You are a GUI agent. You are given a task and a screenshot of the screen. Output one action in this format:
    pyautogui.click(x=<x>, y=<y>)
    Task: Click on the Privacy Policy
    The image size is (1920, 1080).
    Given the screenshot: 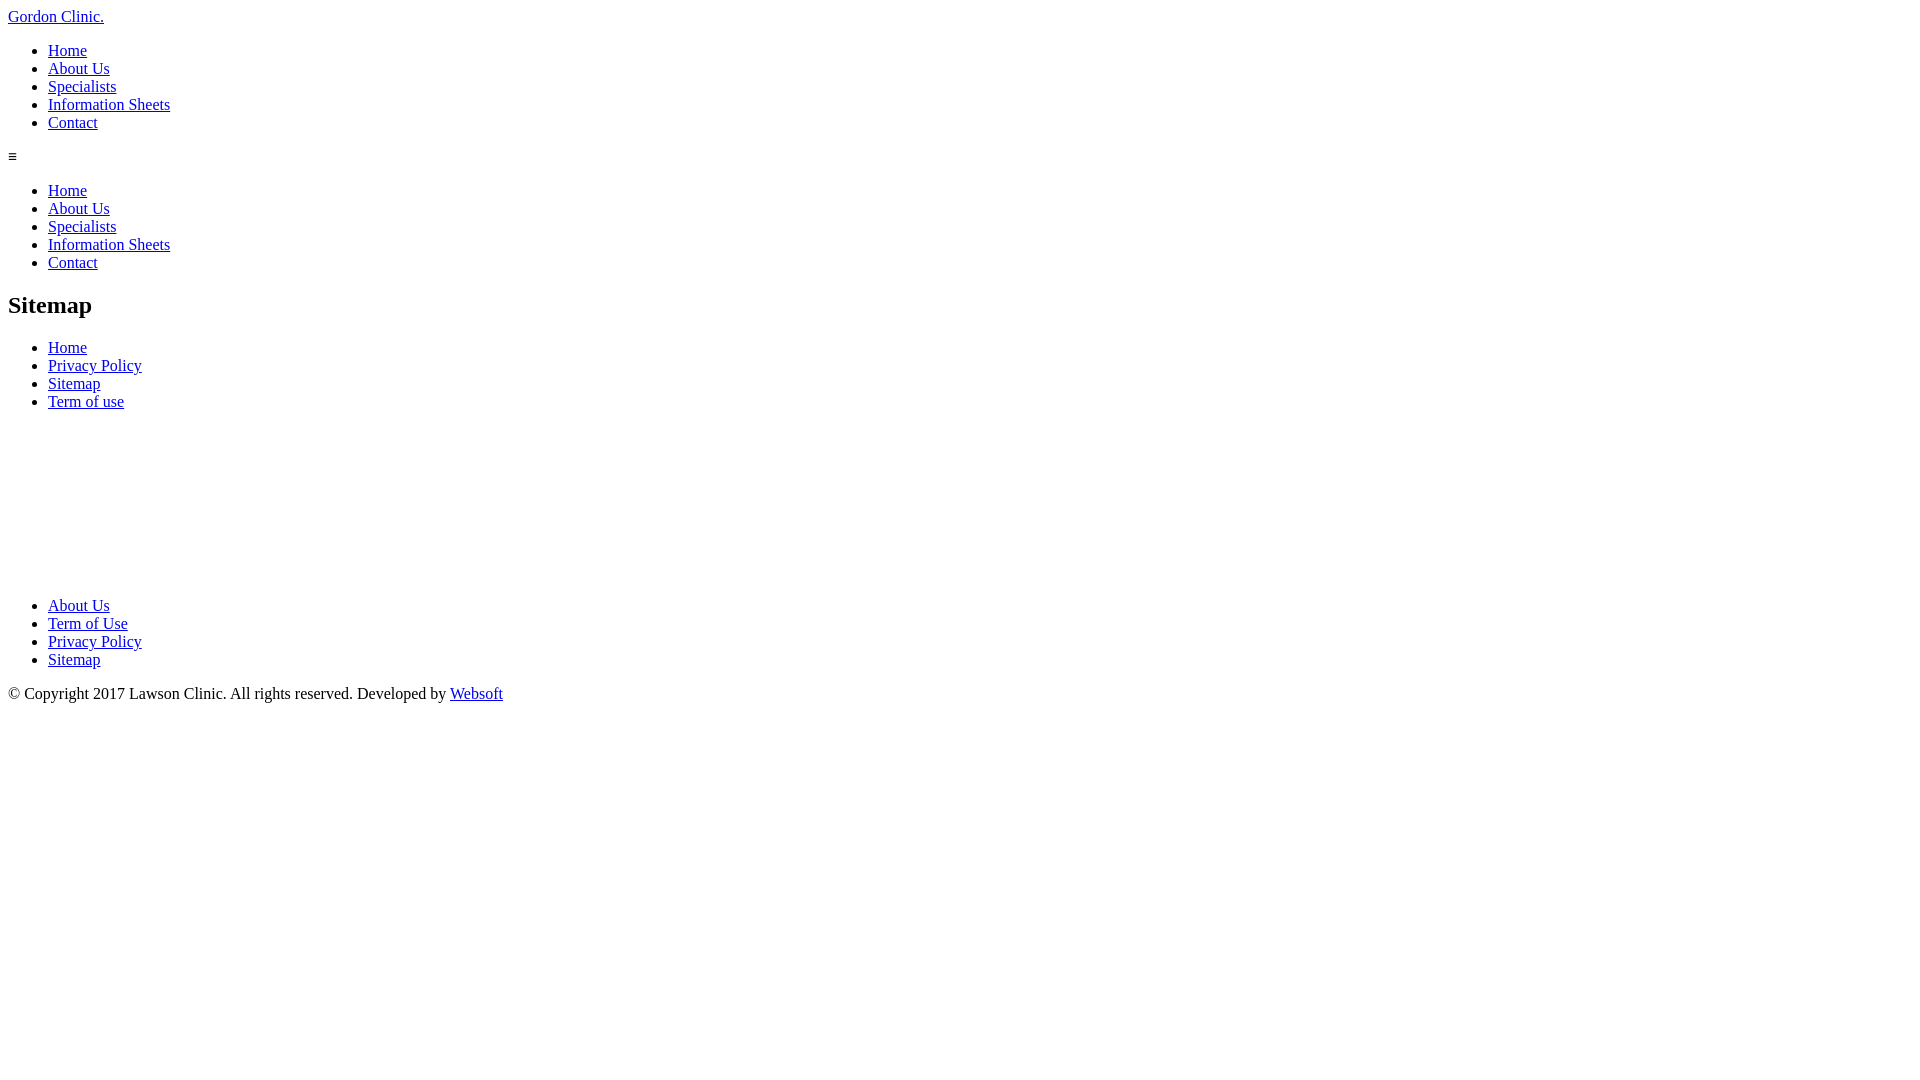 What is the action you would take?
    pyautogui.click(x=95, y=365)
    